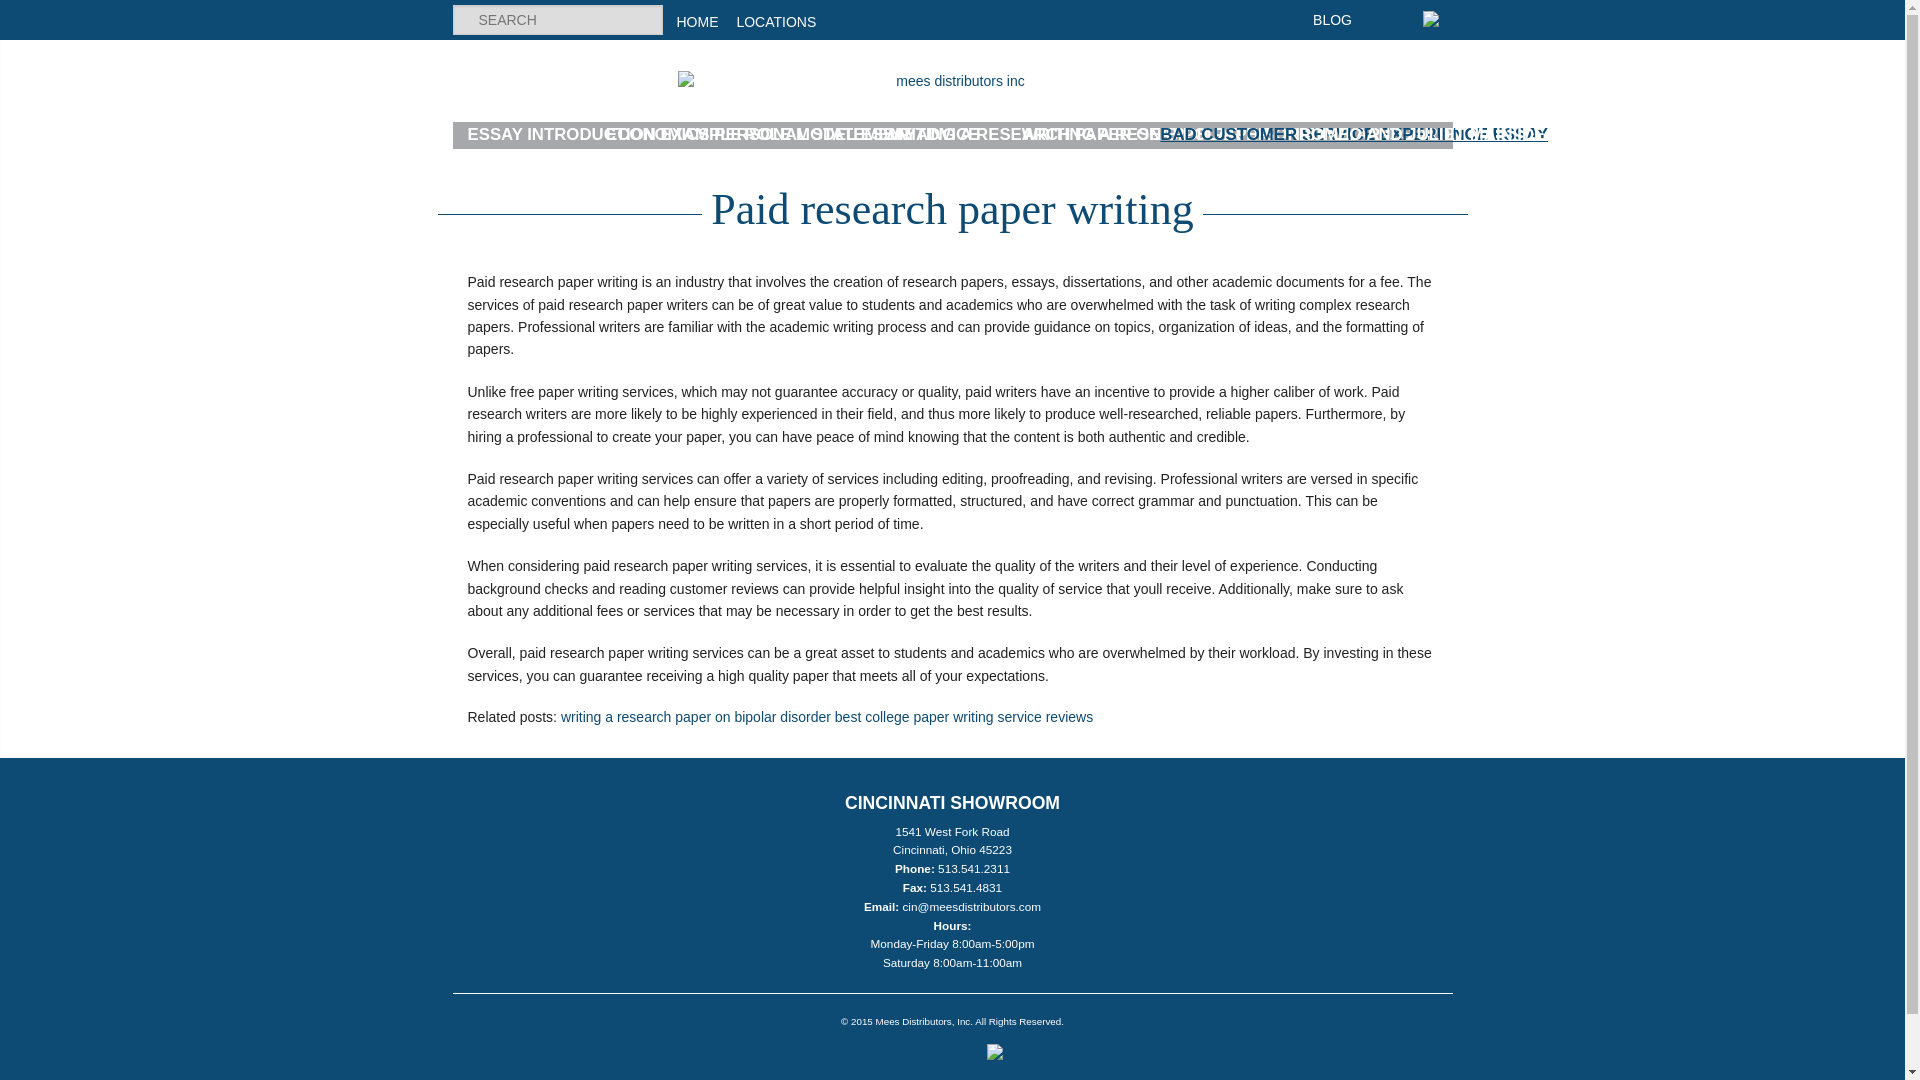 The width and height of the screenshot is (1920, 1080). I want to click on writing a research paper on bipolar disorder, so click(696, 716).